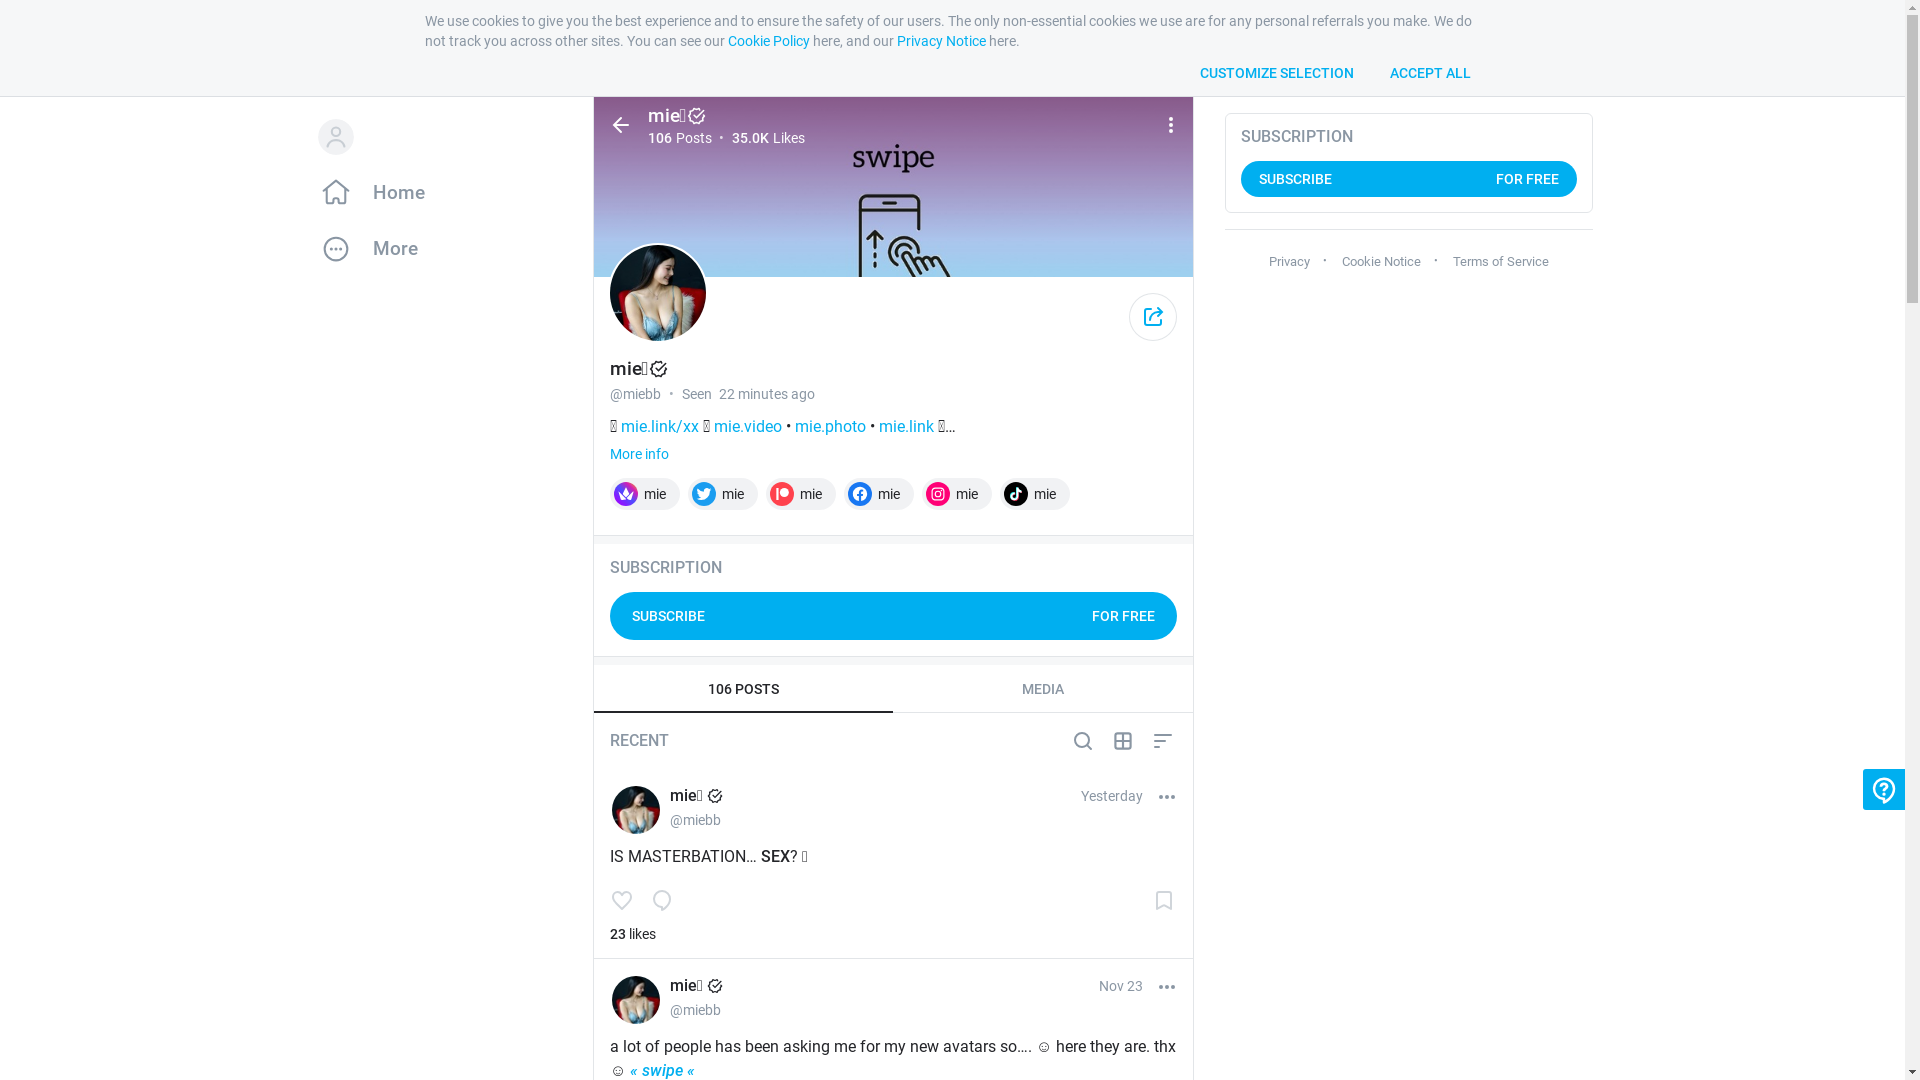 Image resolution: width=1920 pixels, height=1080 pixels. What do you see at coordinates (906, 427) in the screenshot?
I see `mie.link` at bounding box center [906, 427].